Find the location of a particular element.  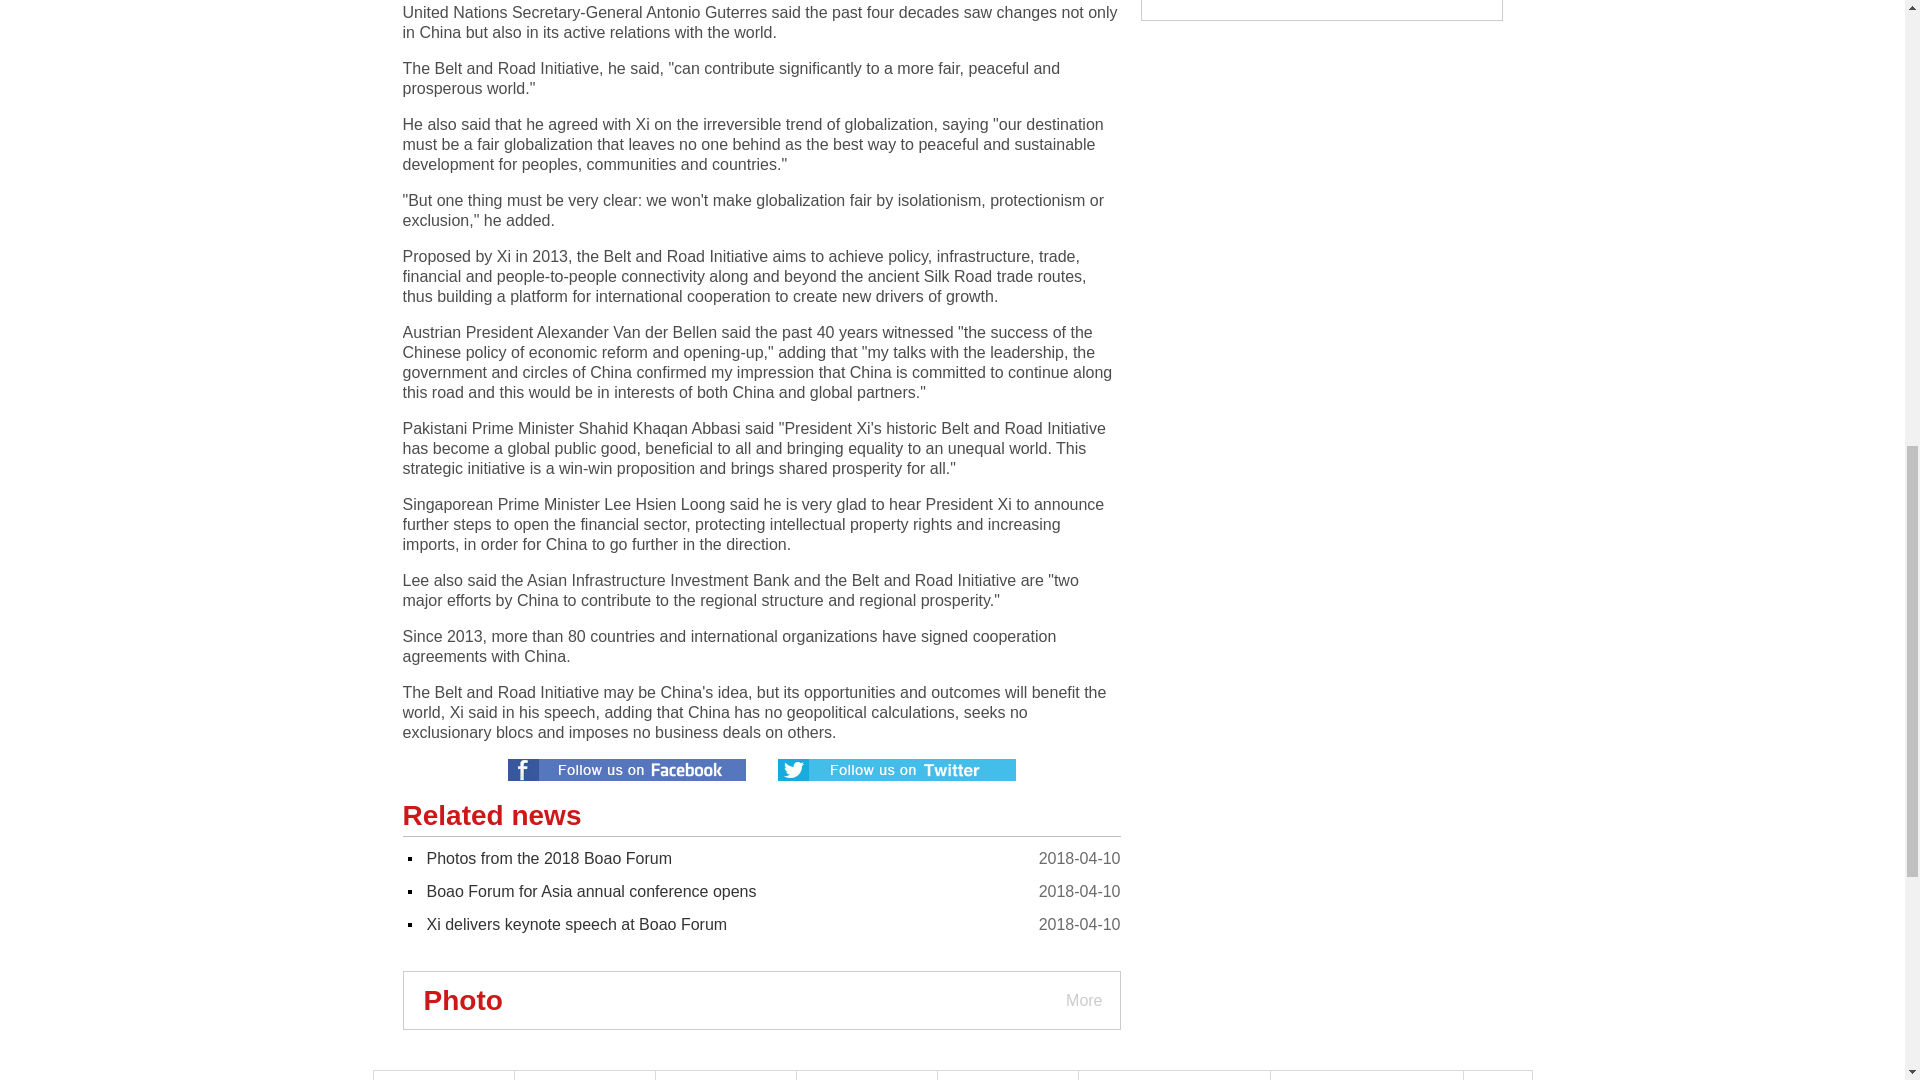

Boao Forum for Asia annual conference opens is located at coordinates (591, 891).